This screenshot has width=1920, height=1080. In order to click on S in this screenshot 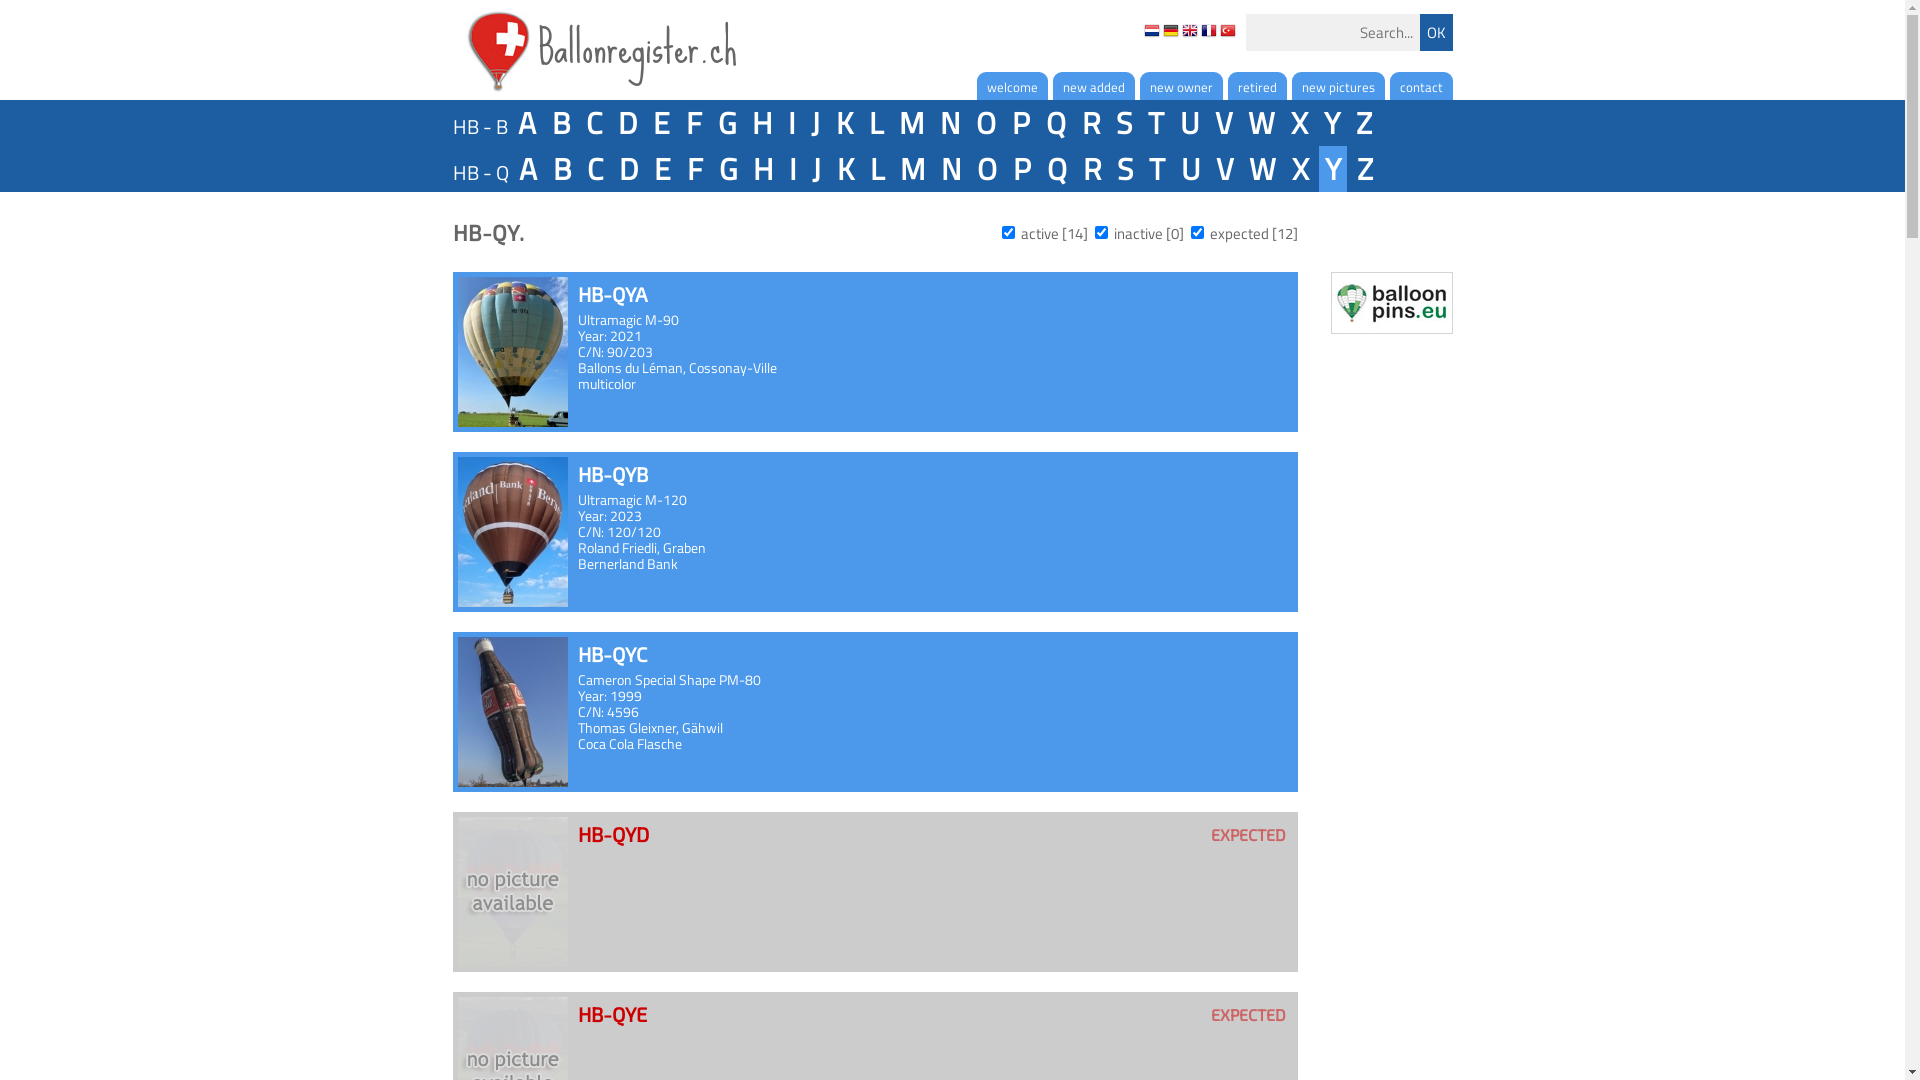, I will do `click(1124, 169)`.